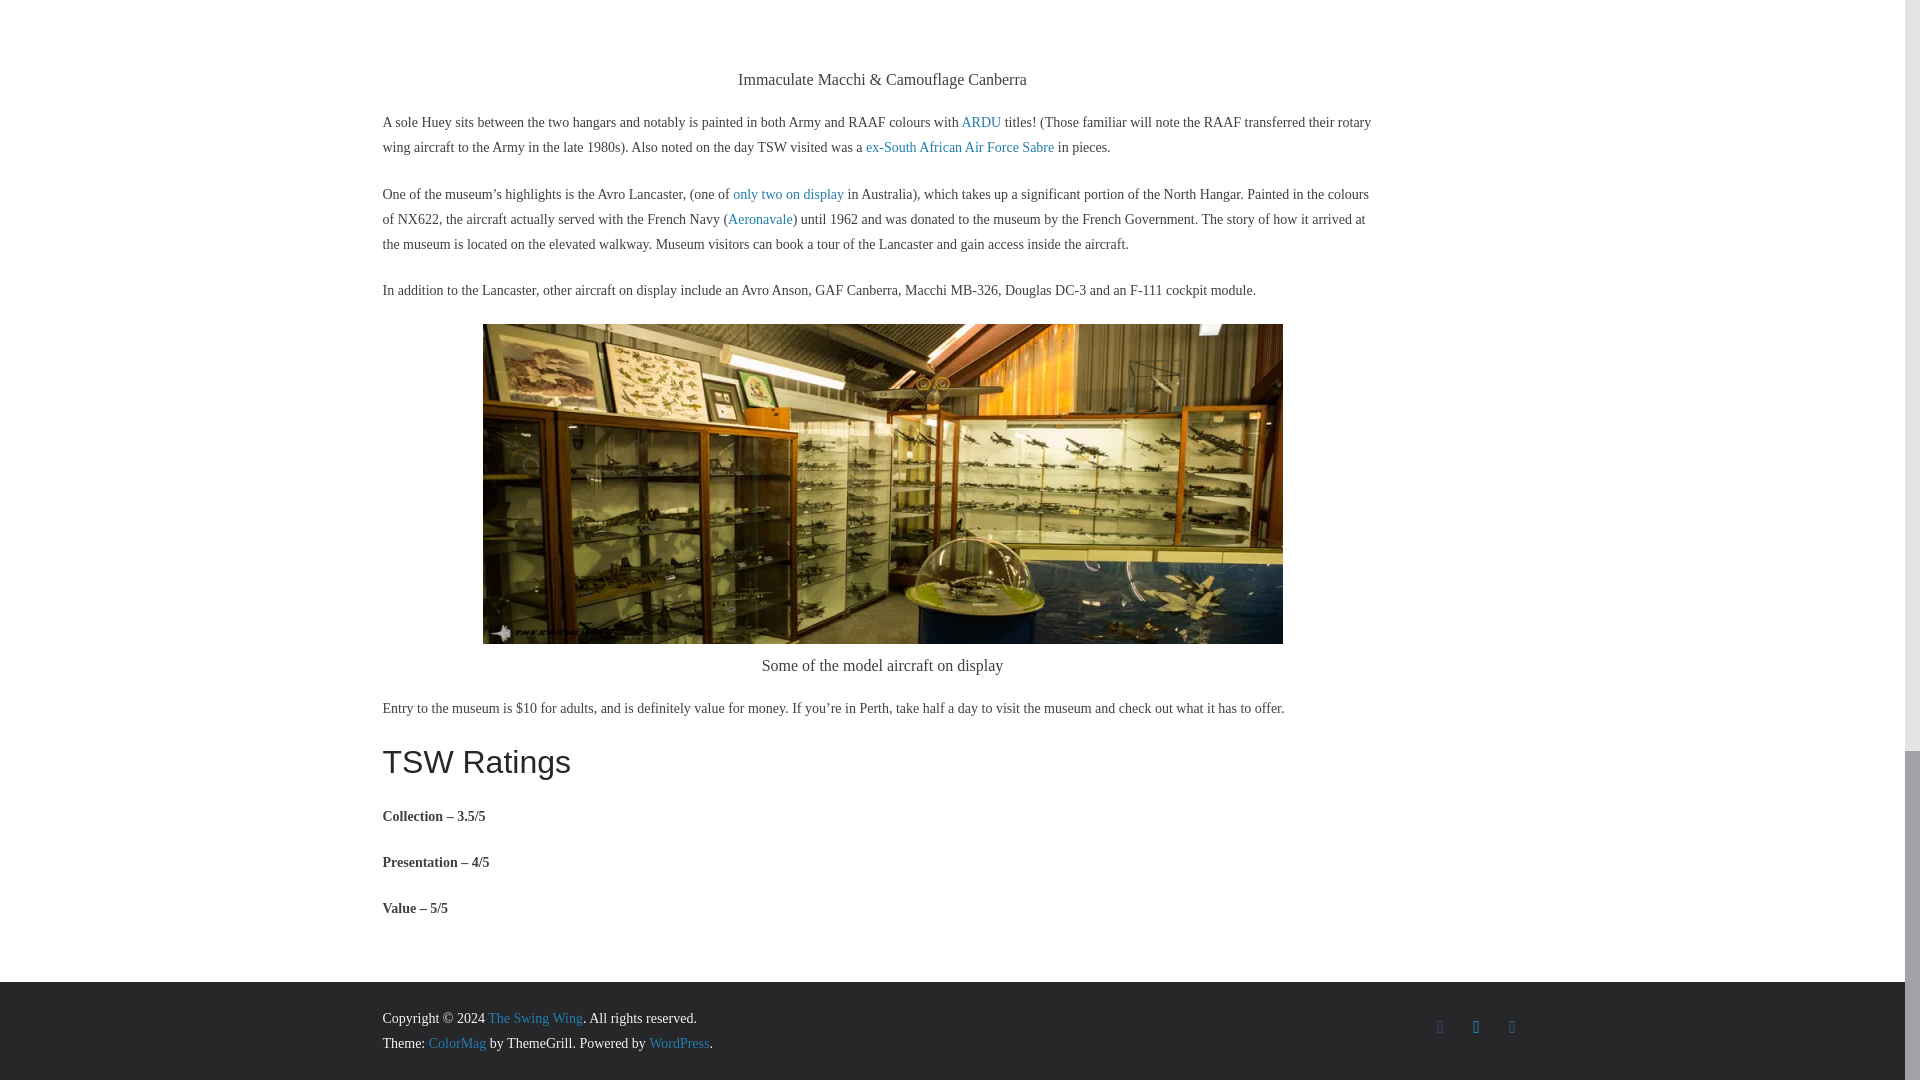 The height and width of the screenshot is (1080, 1920). I want to click on ColorMag, so click(458, 1042).